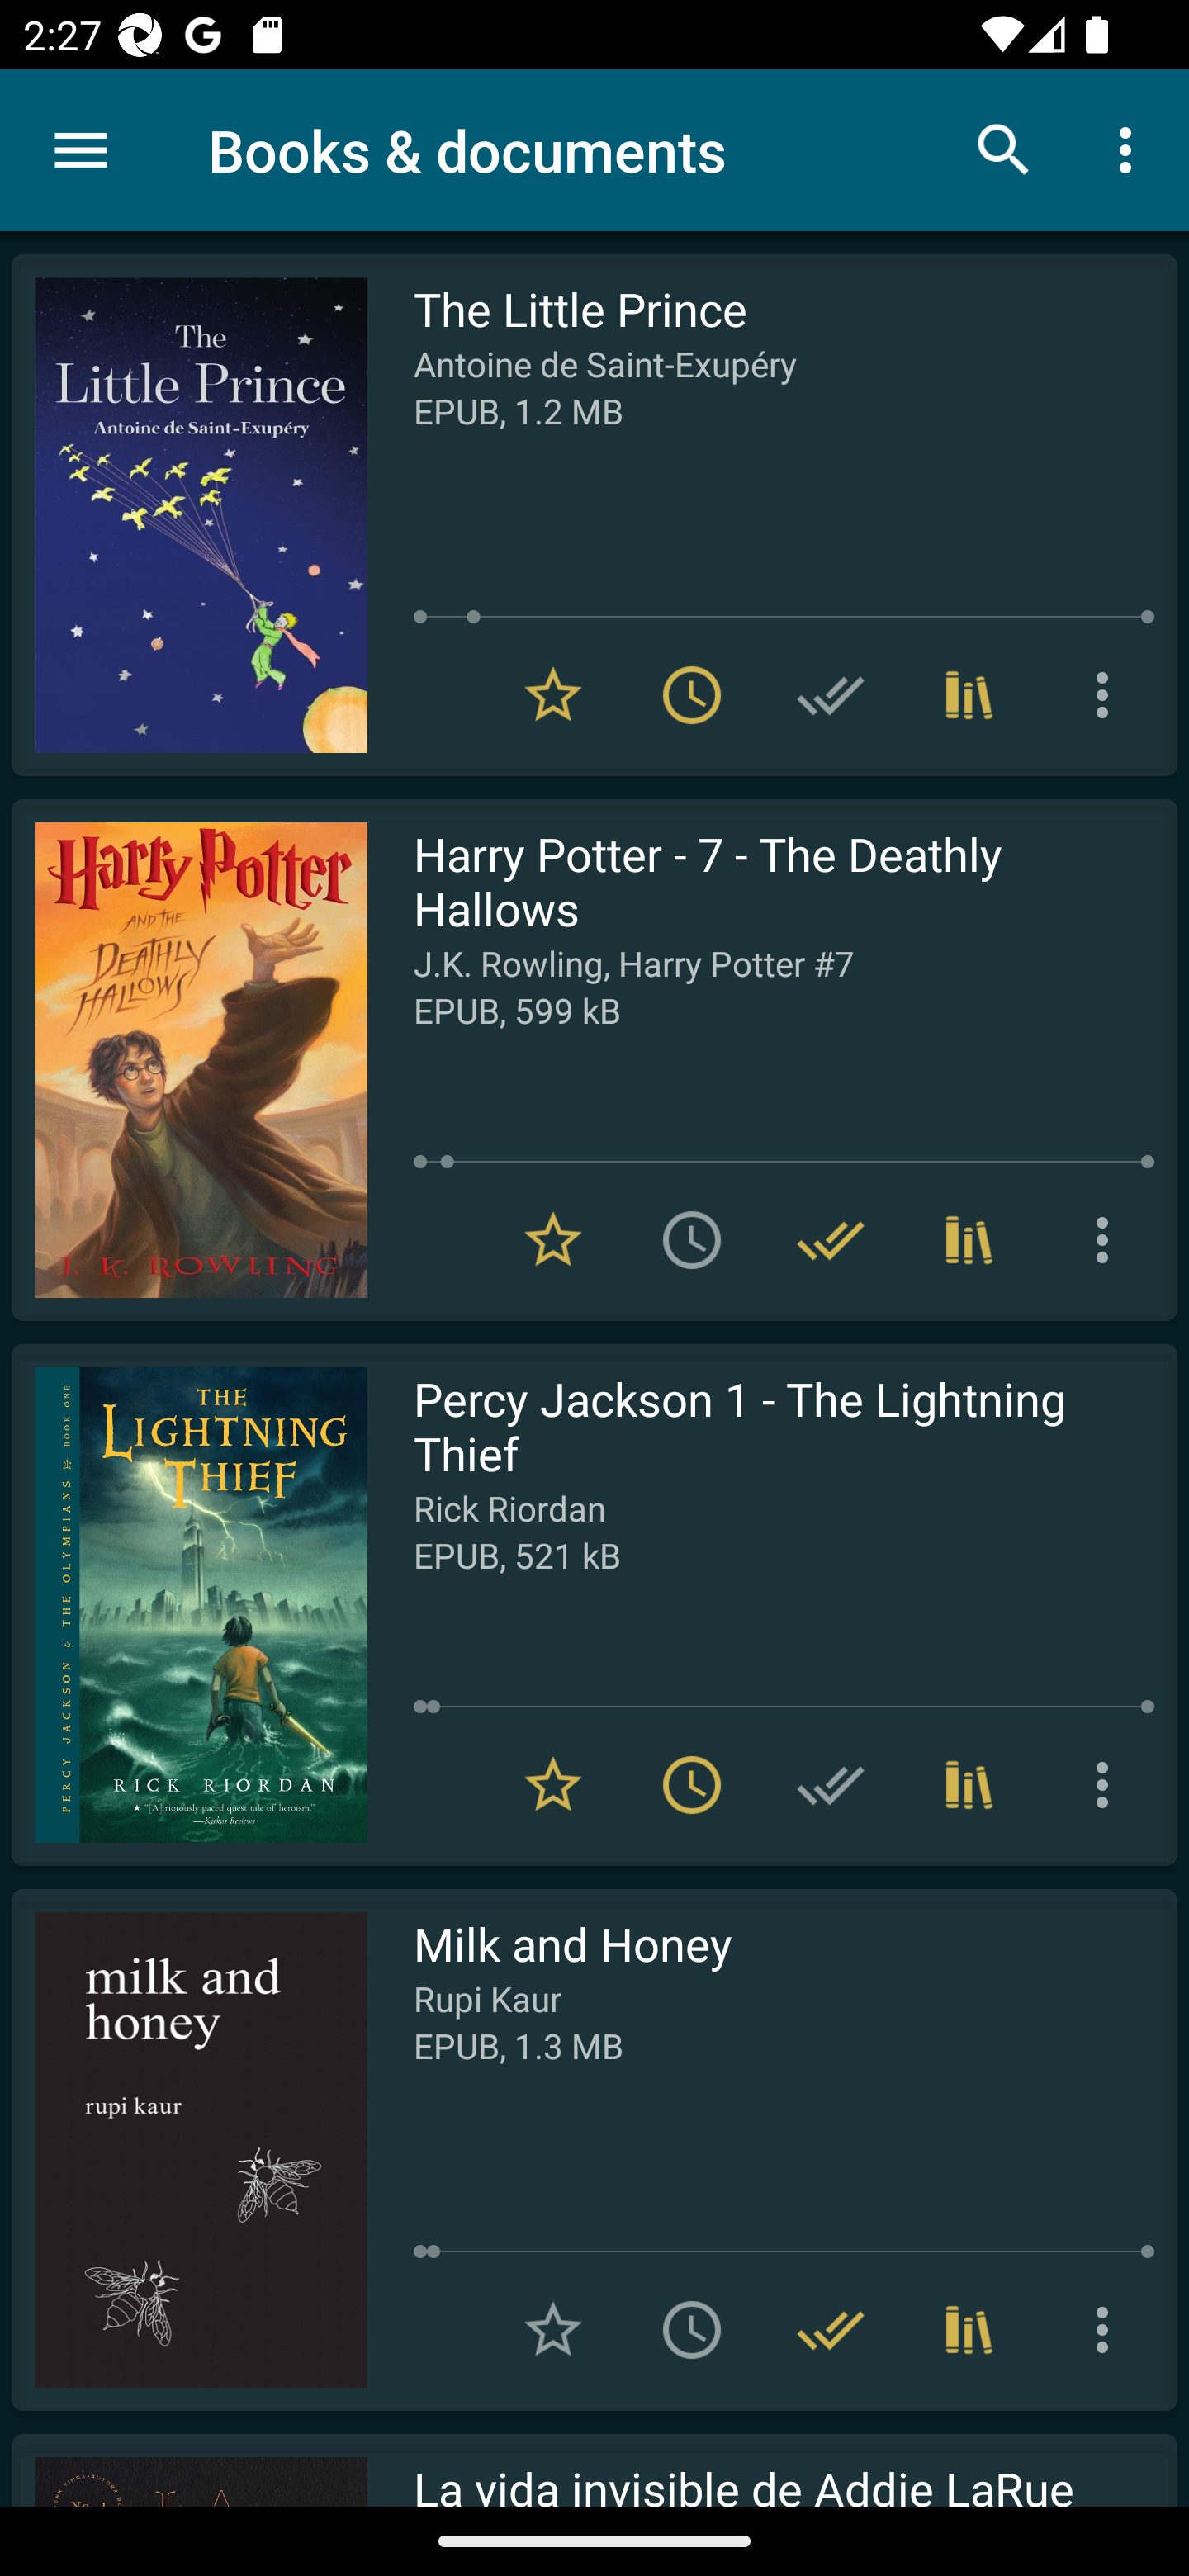 The width and height of the screenshot is (1189, 2576). What do you see at coordinates (969, 1785) in the screenshot?
I see `Collections (1)` at bounding box center [969, 1785].